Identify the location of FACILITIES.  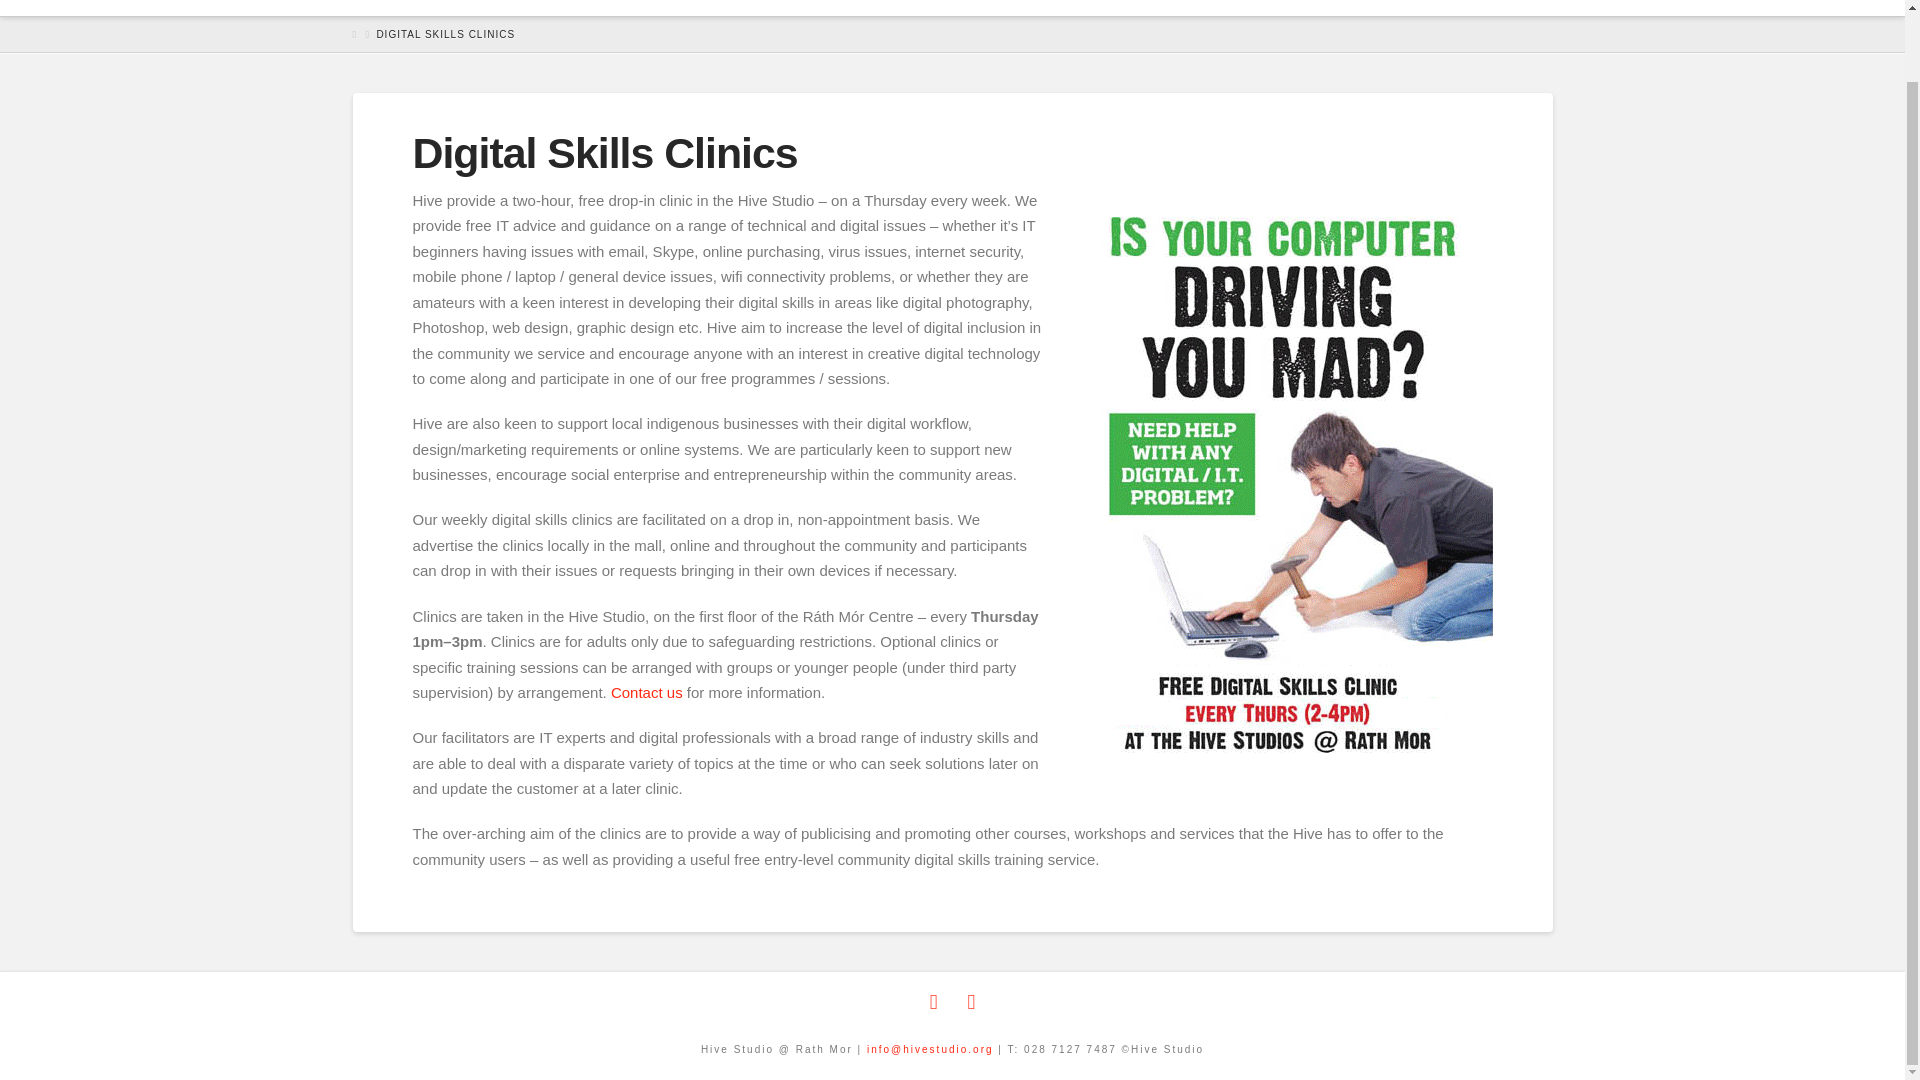
(1027, 8).